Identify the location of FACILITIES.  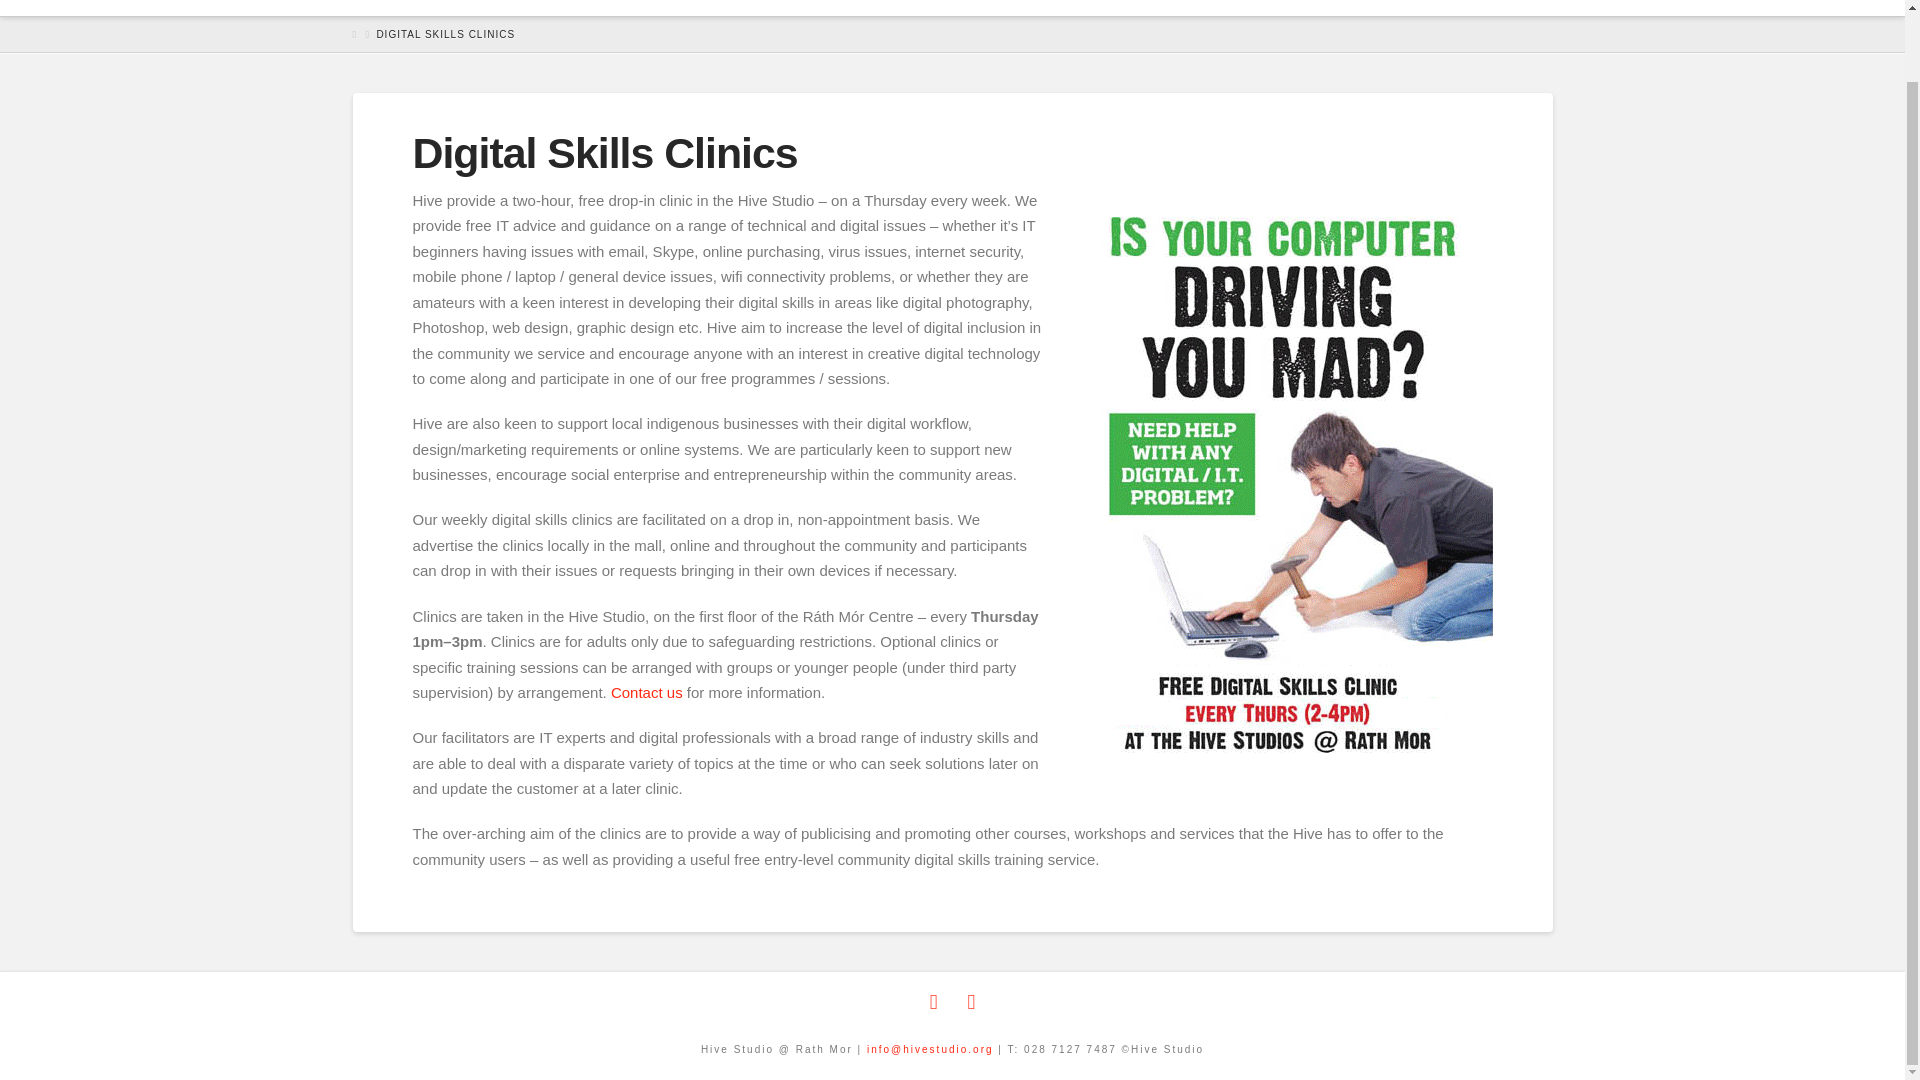
(1027, 8).